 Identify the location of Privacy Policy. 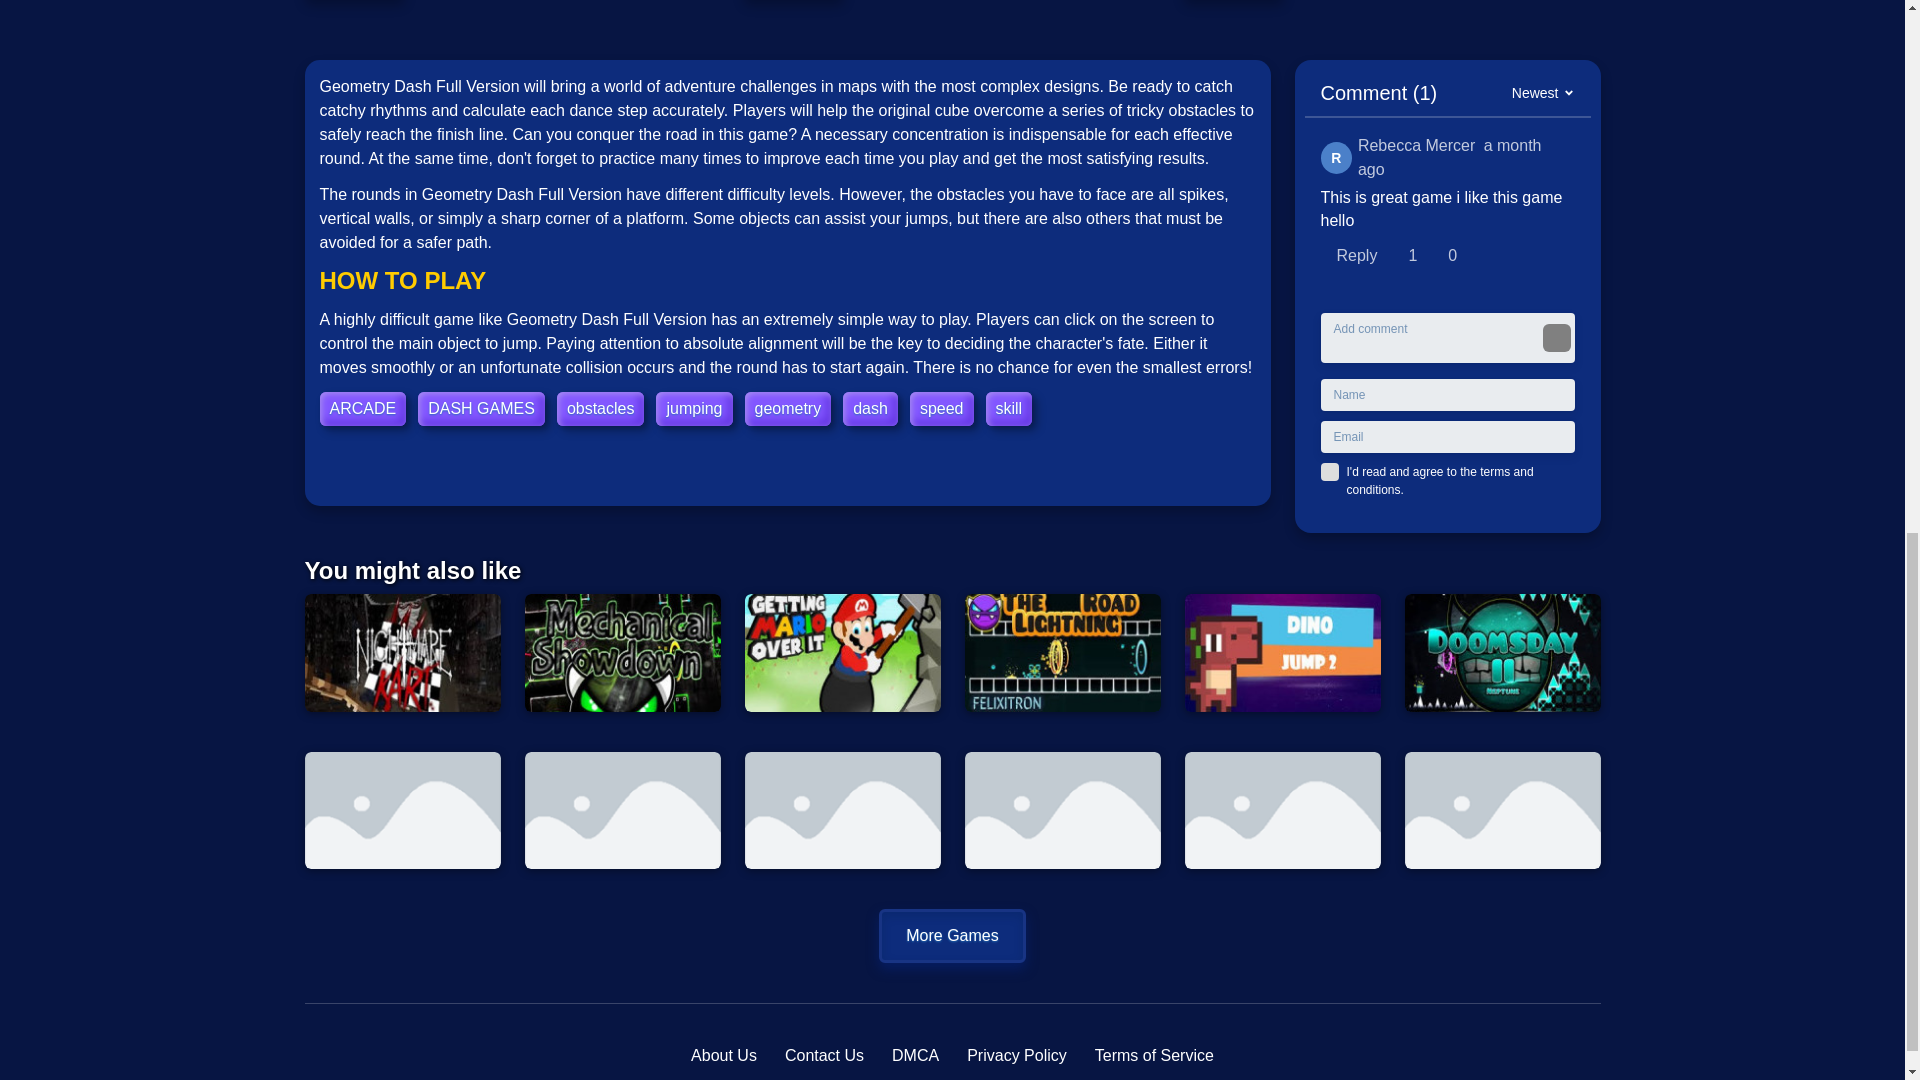
(1017, 1056).